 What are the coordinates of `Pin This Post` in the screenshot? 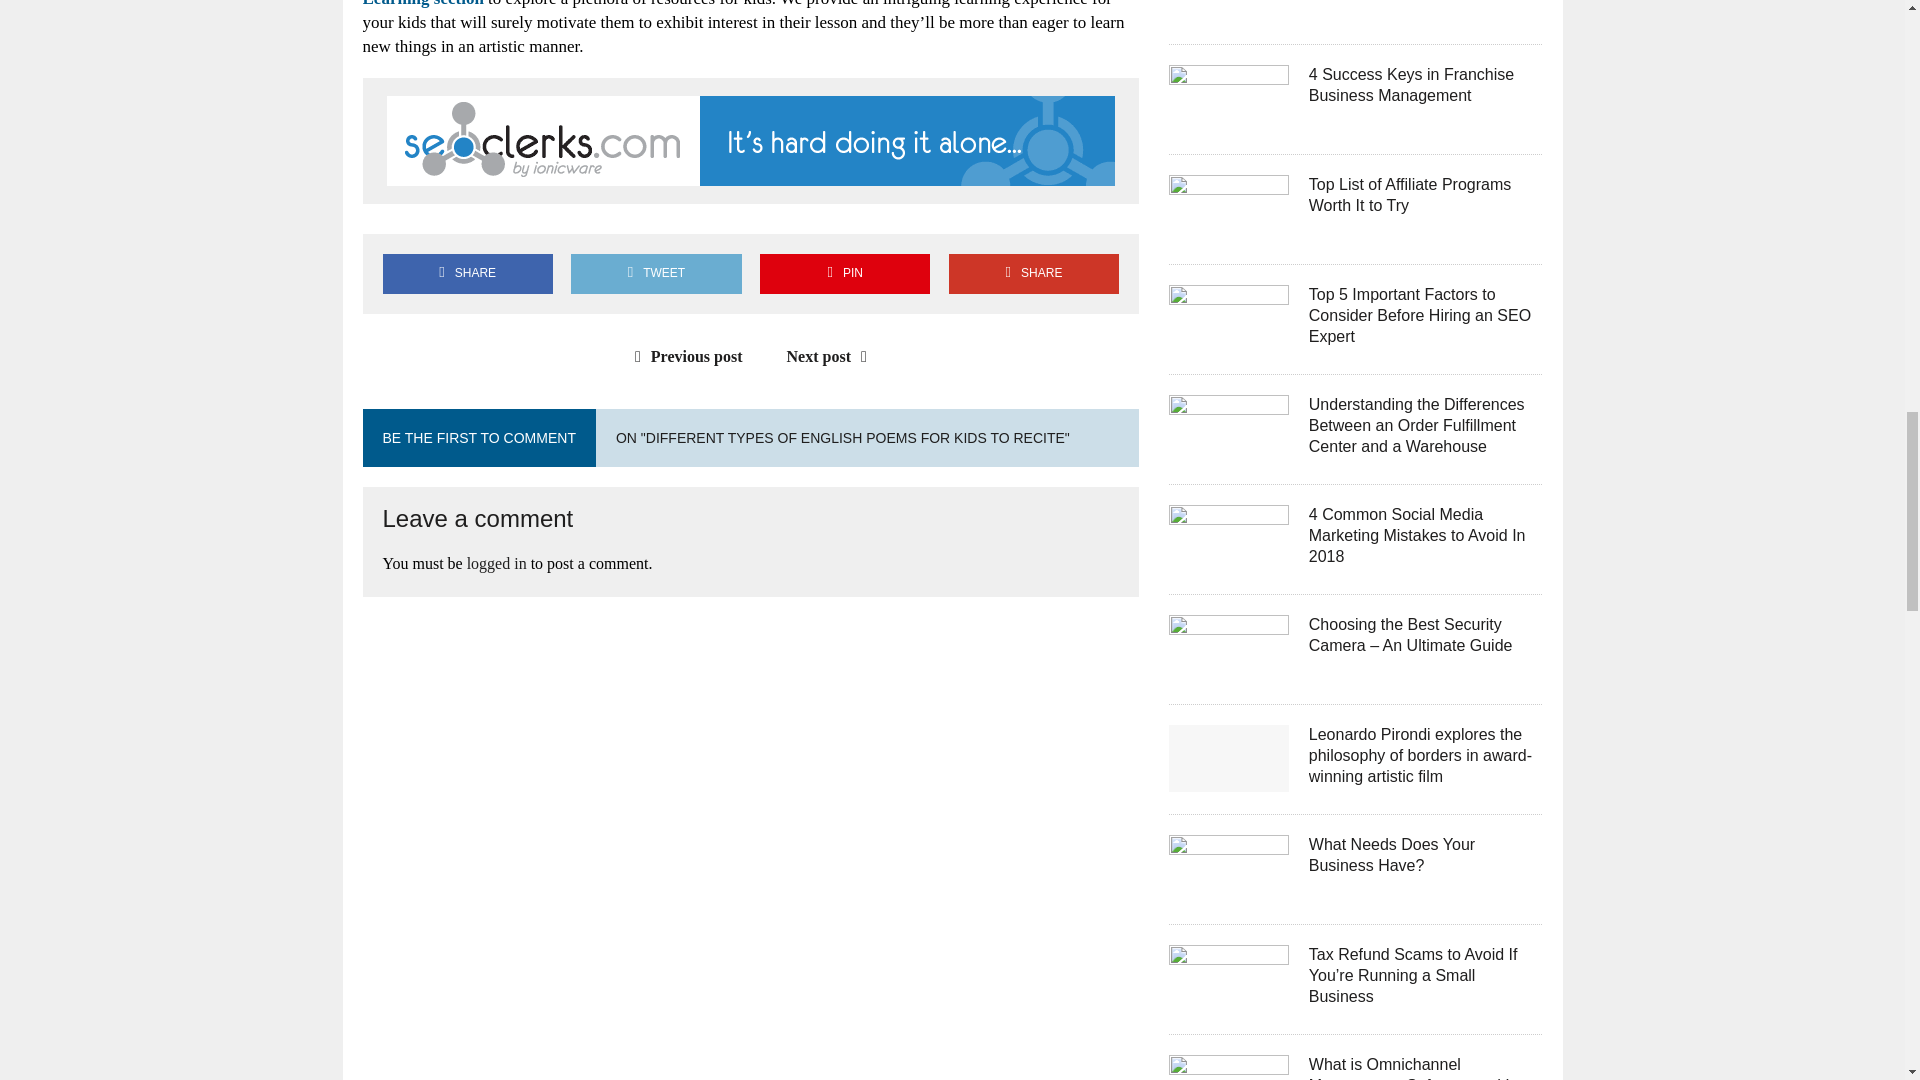 It's located at (844, 272).